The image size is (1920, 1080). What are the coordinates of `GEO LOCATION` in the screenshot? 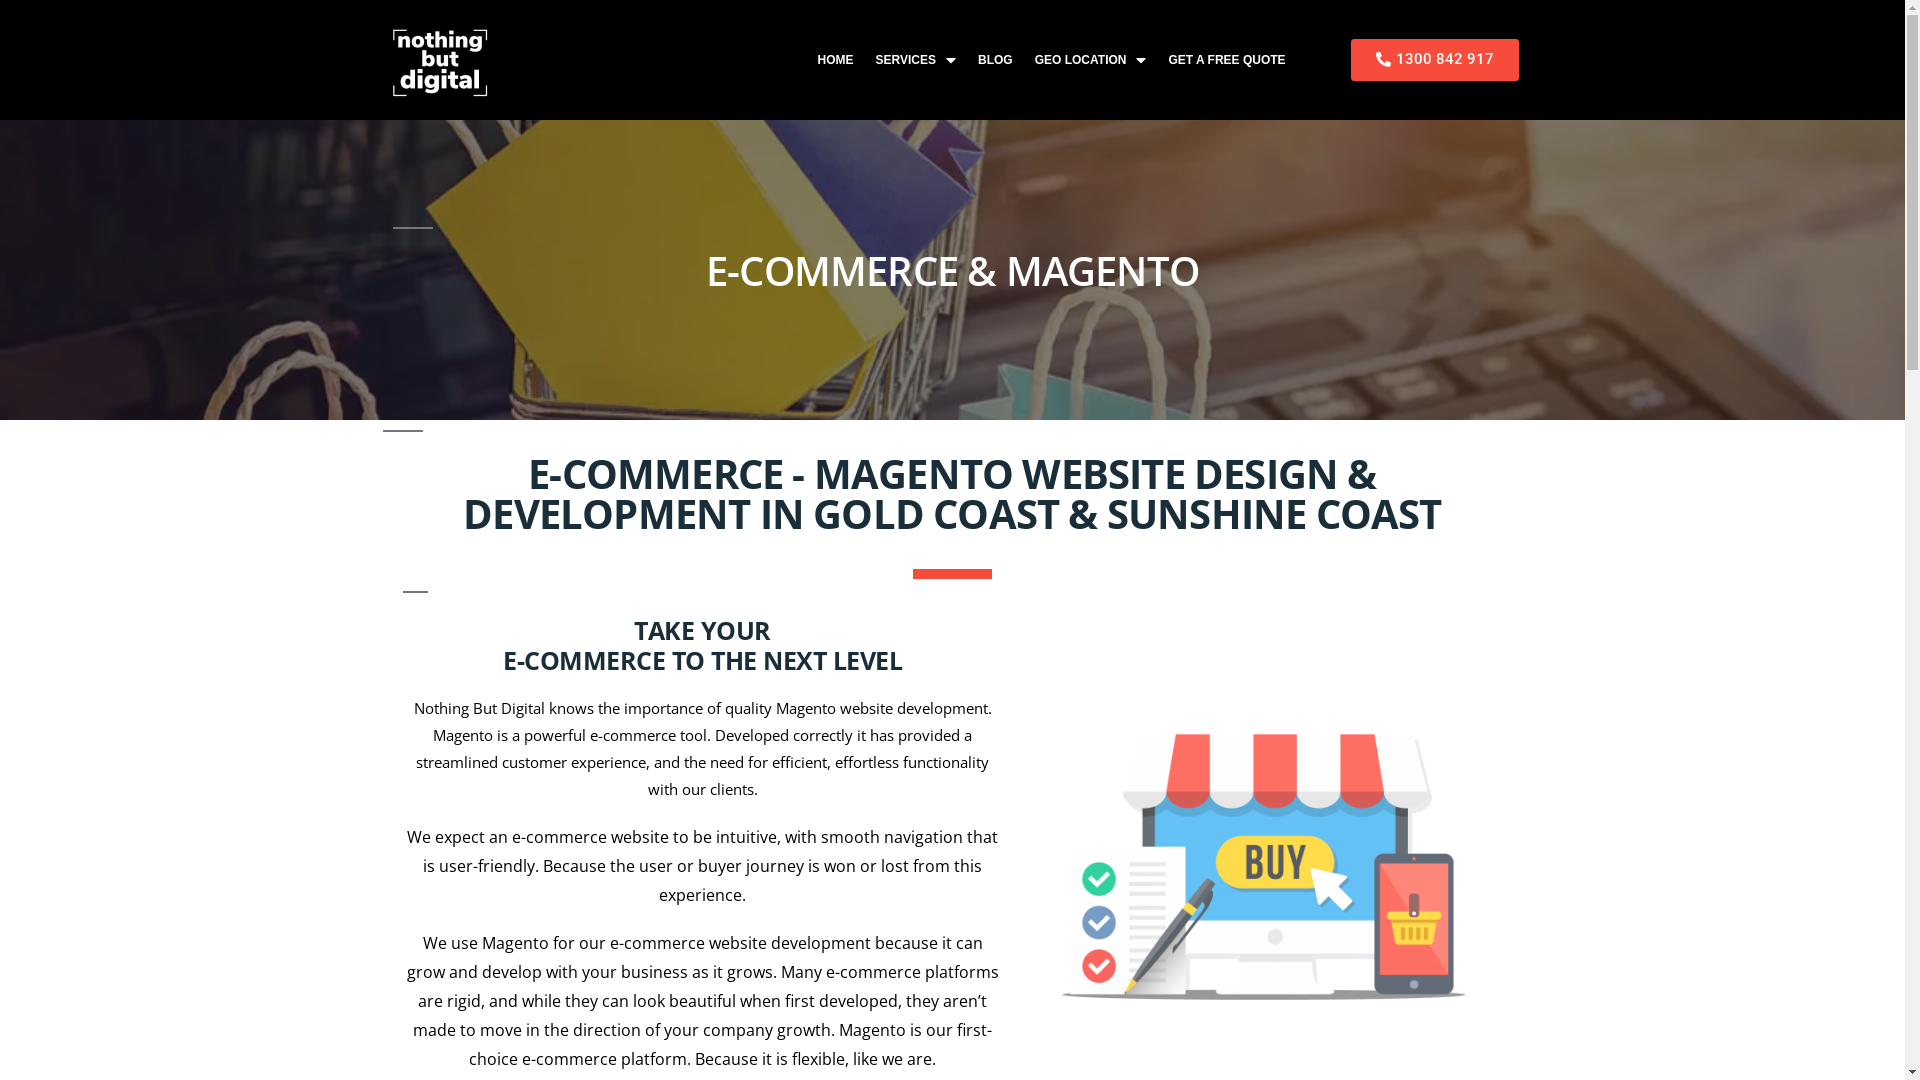 It's located at (1091, 60).